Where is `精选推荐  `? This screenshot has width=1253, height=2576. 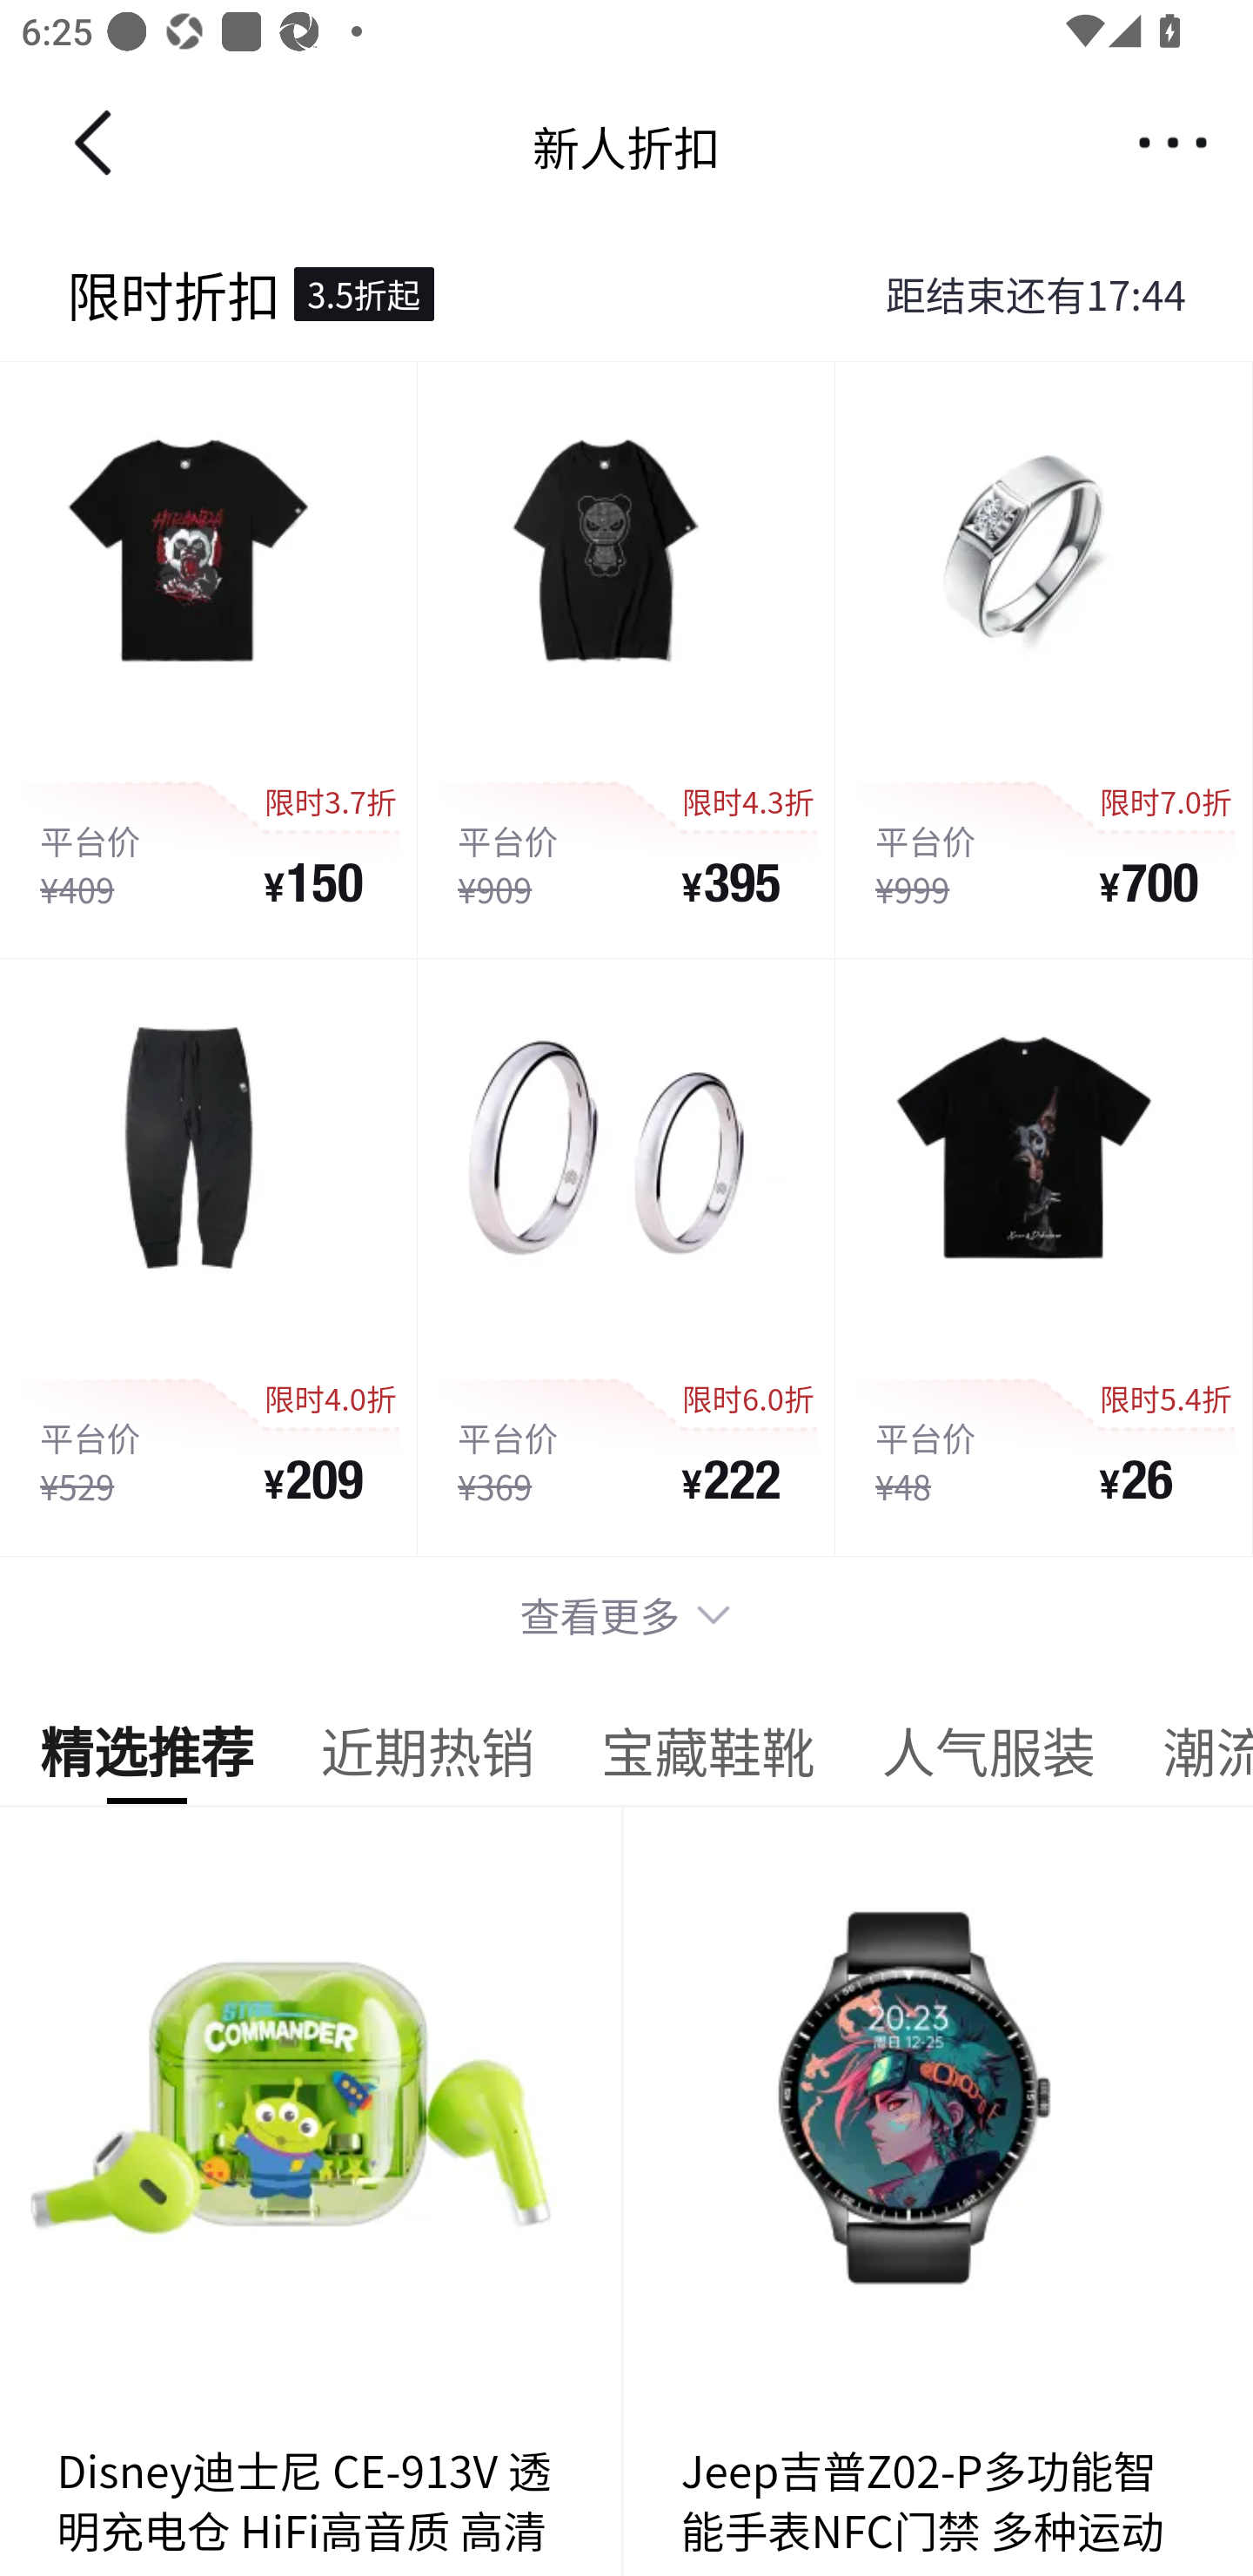
精选推荐   is located at coordinates (146, 1759).